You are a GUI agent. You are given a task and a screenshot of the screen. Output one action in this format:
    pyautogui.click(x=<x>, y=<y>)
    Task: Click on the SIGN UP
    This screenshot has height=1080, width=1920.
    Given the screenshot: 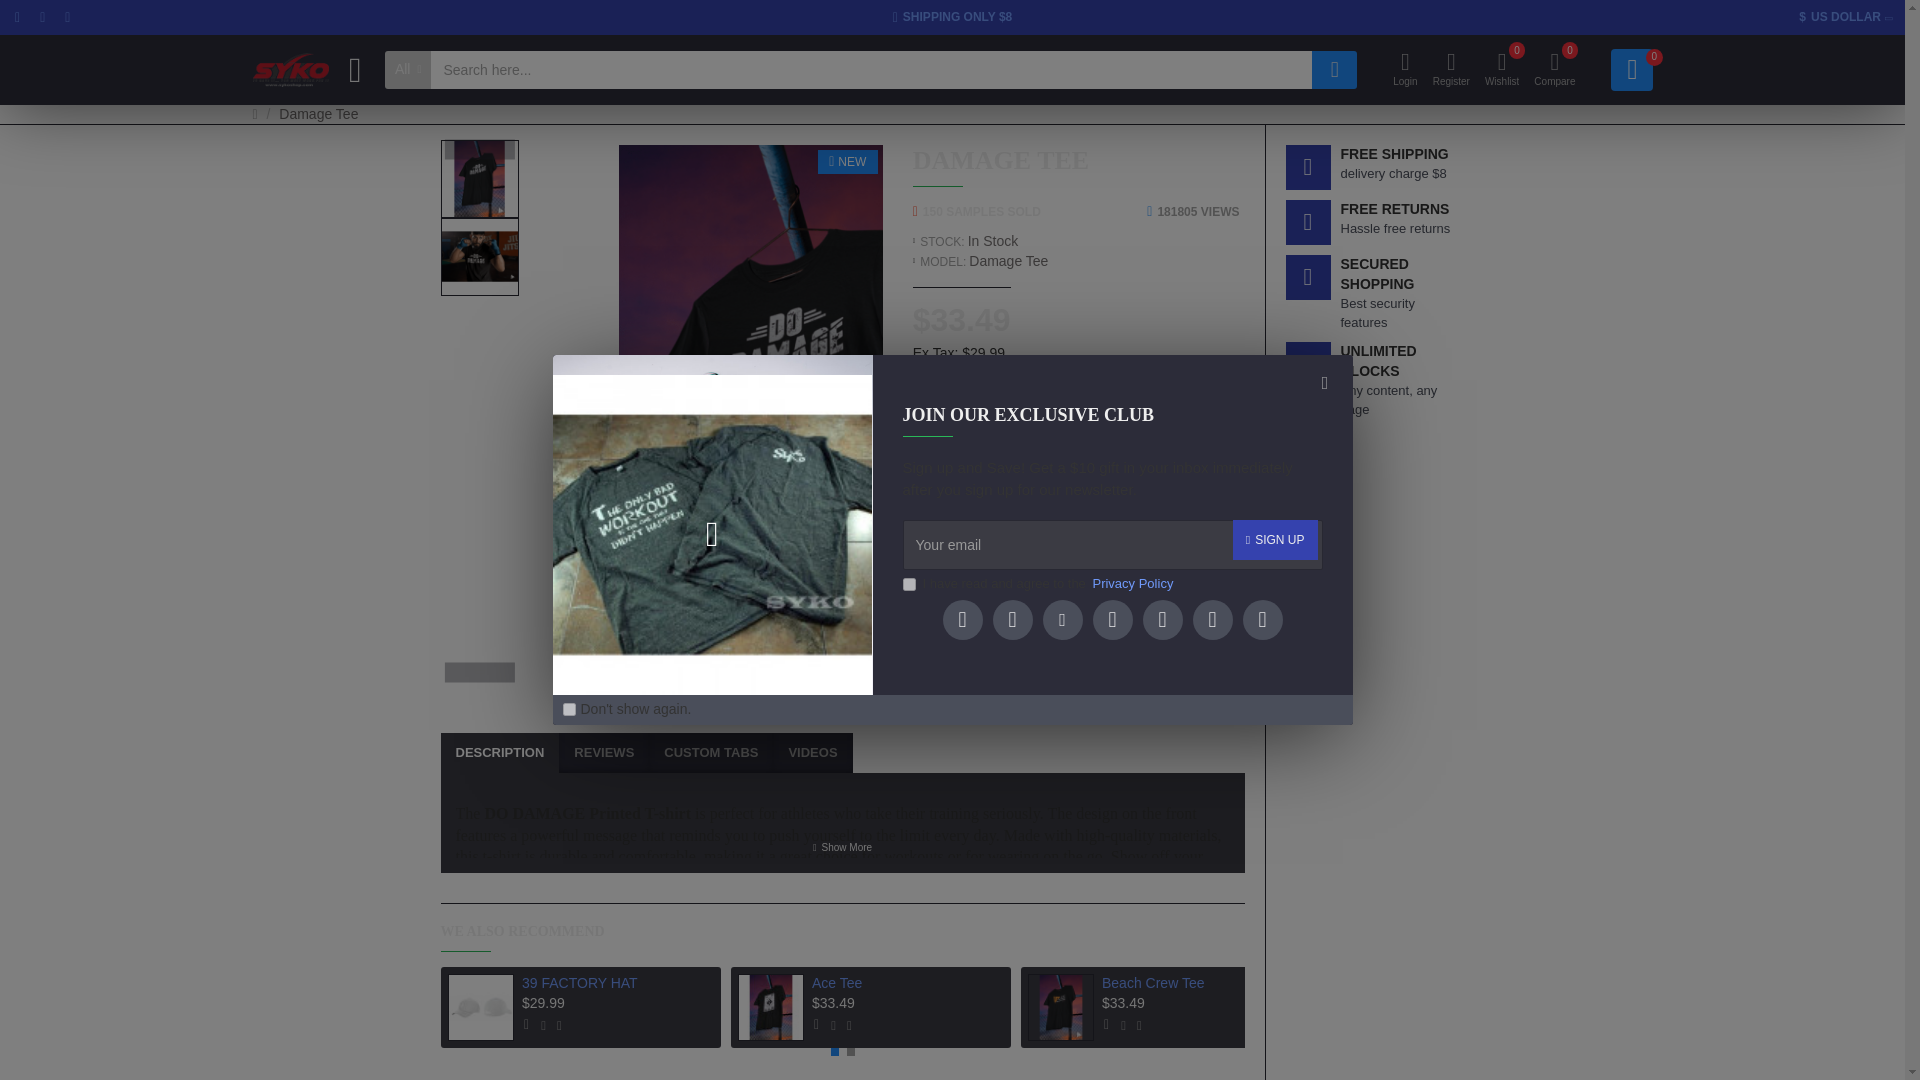 What is the action you would take?
    pyautogui.click(x=1274, y=540)
    